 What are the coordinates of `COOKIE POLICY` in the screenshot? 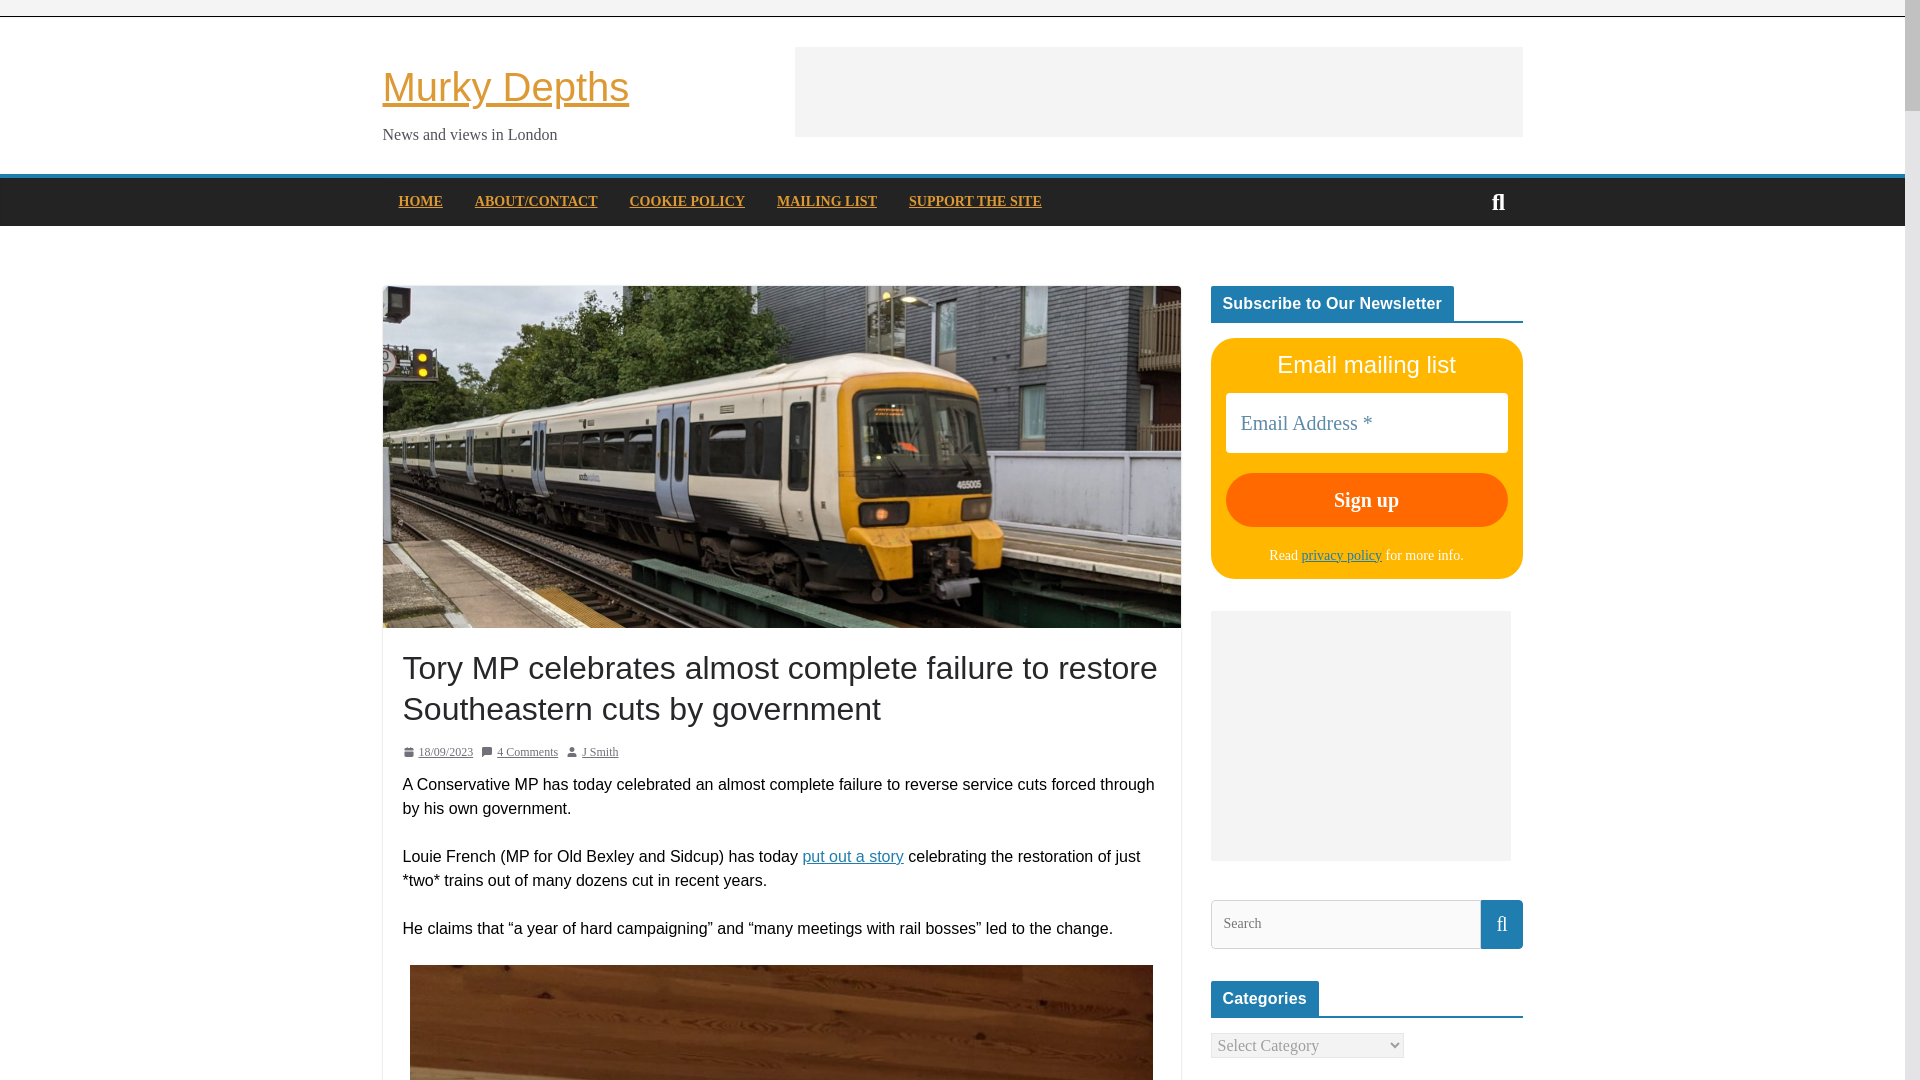 It's located at (688, 202).